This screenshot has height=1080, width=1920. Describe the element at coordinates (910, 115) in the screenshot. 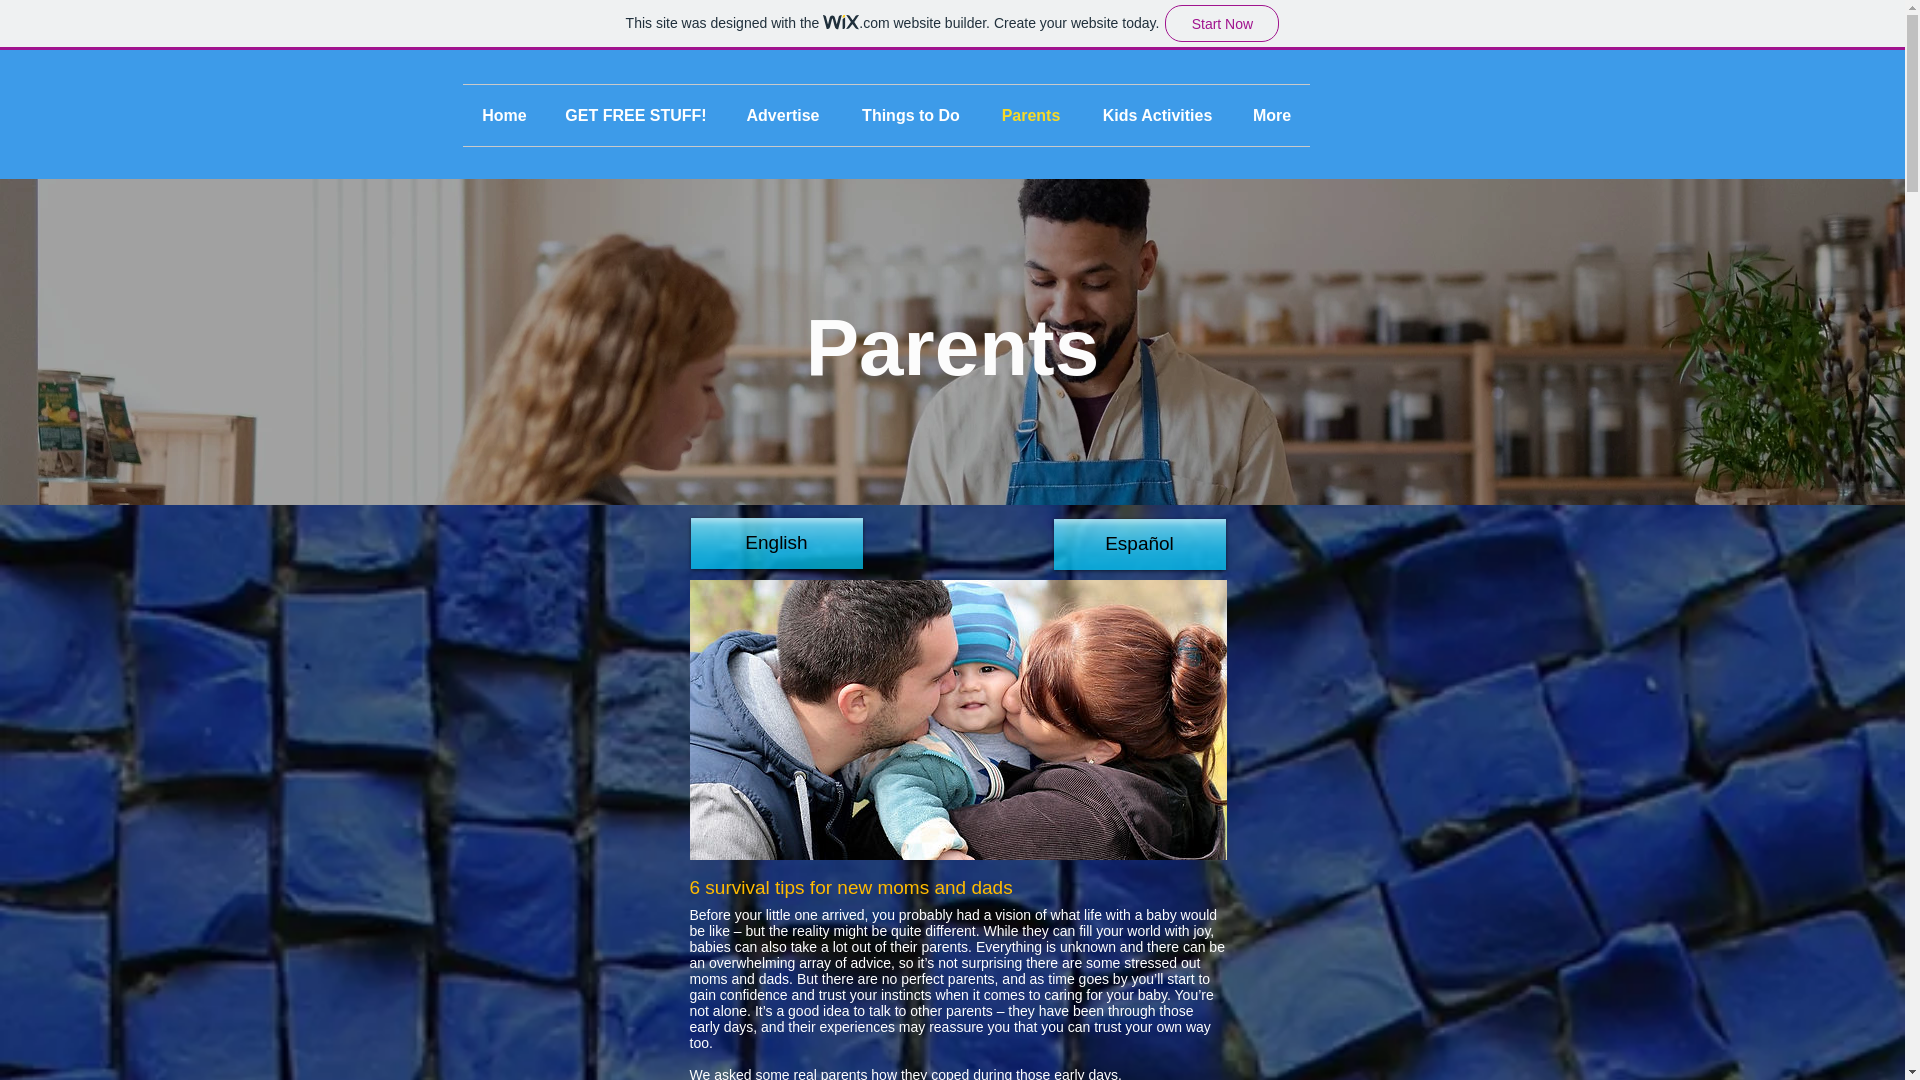

I see `Things to Do` at that location.